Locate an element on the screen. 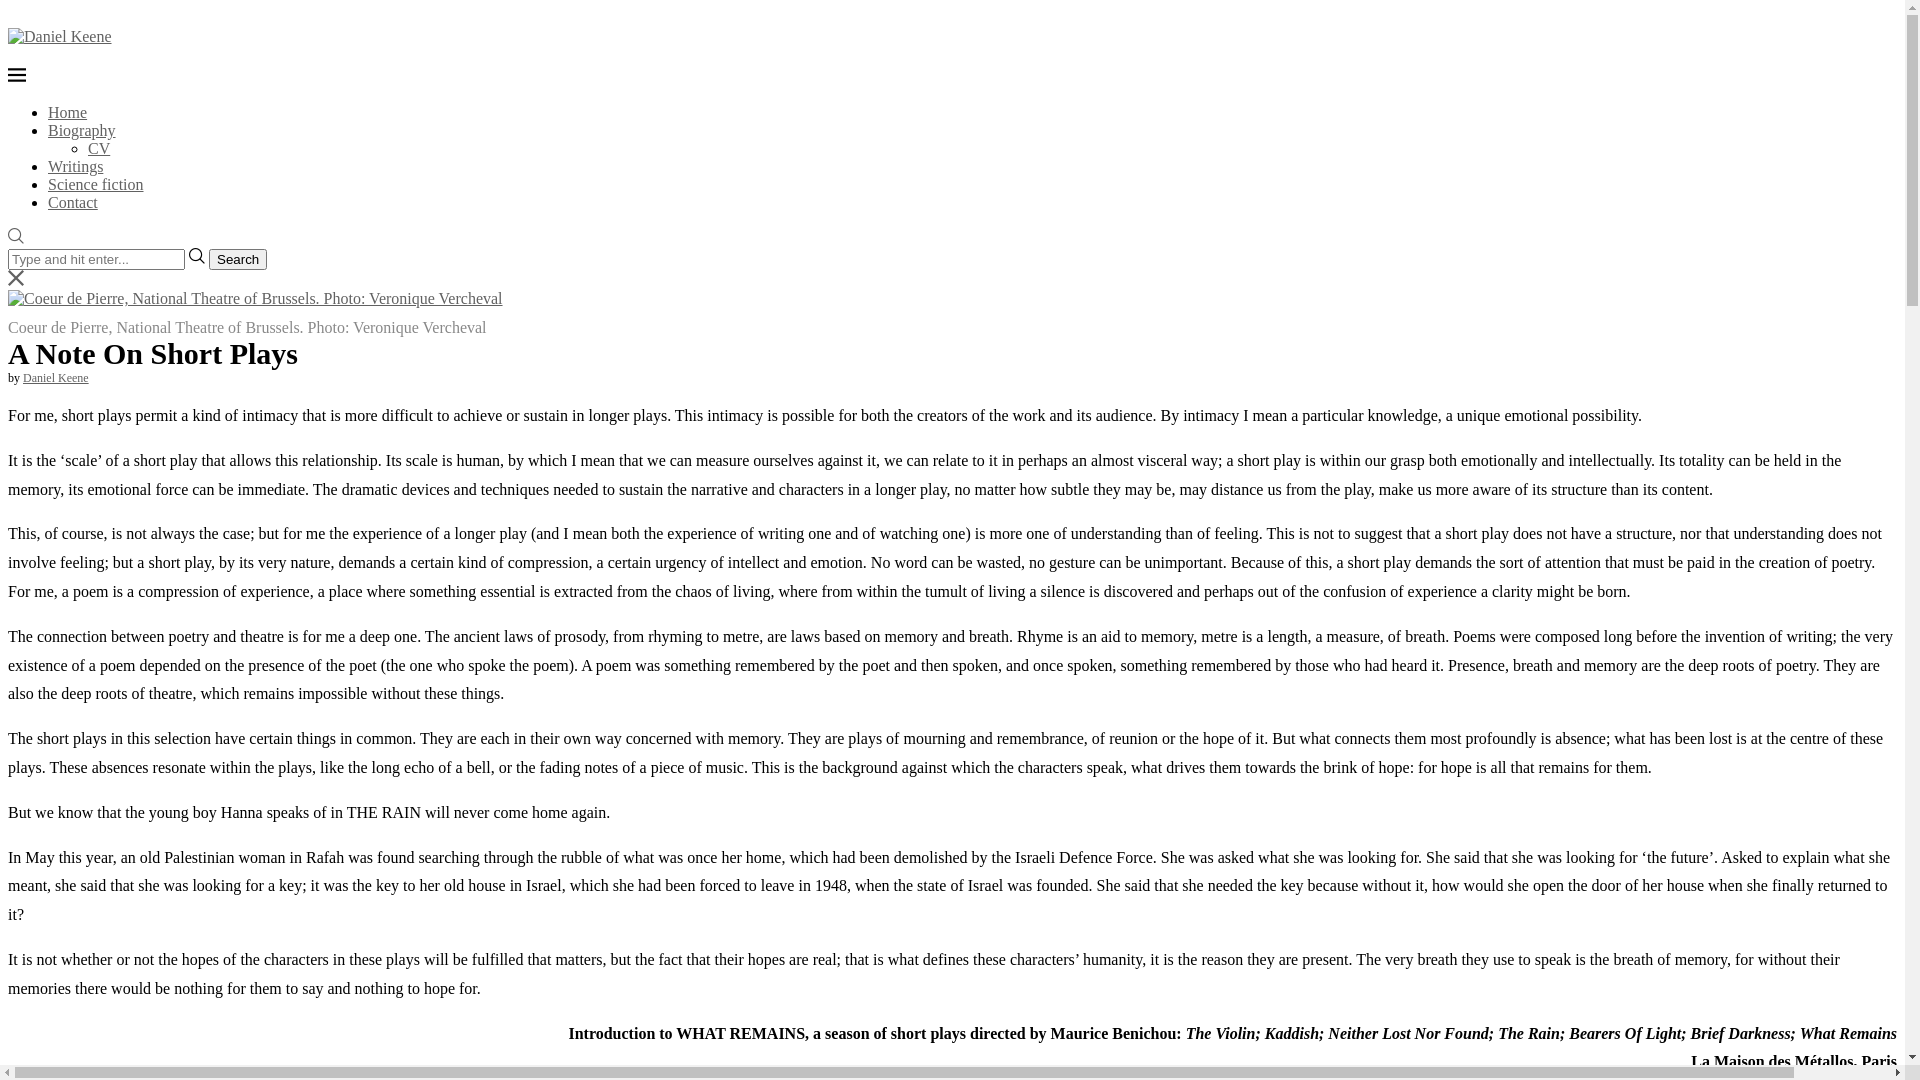 The height and width of the screenshot is (1080, 1920). CV is located at coordinates (99, 148).